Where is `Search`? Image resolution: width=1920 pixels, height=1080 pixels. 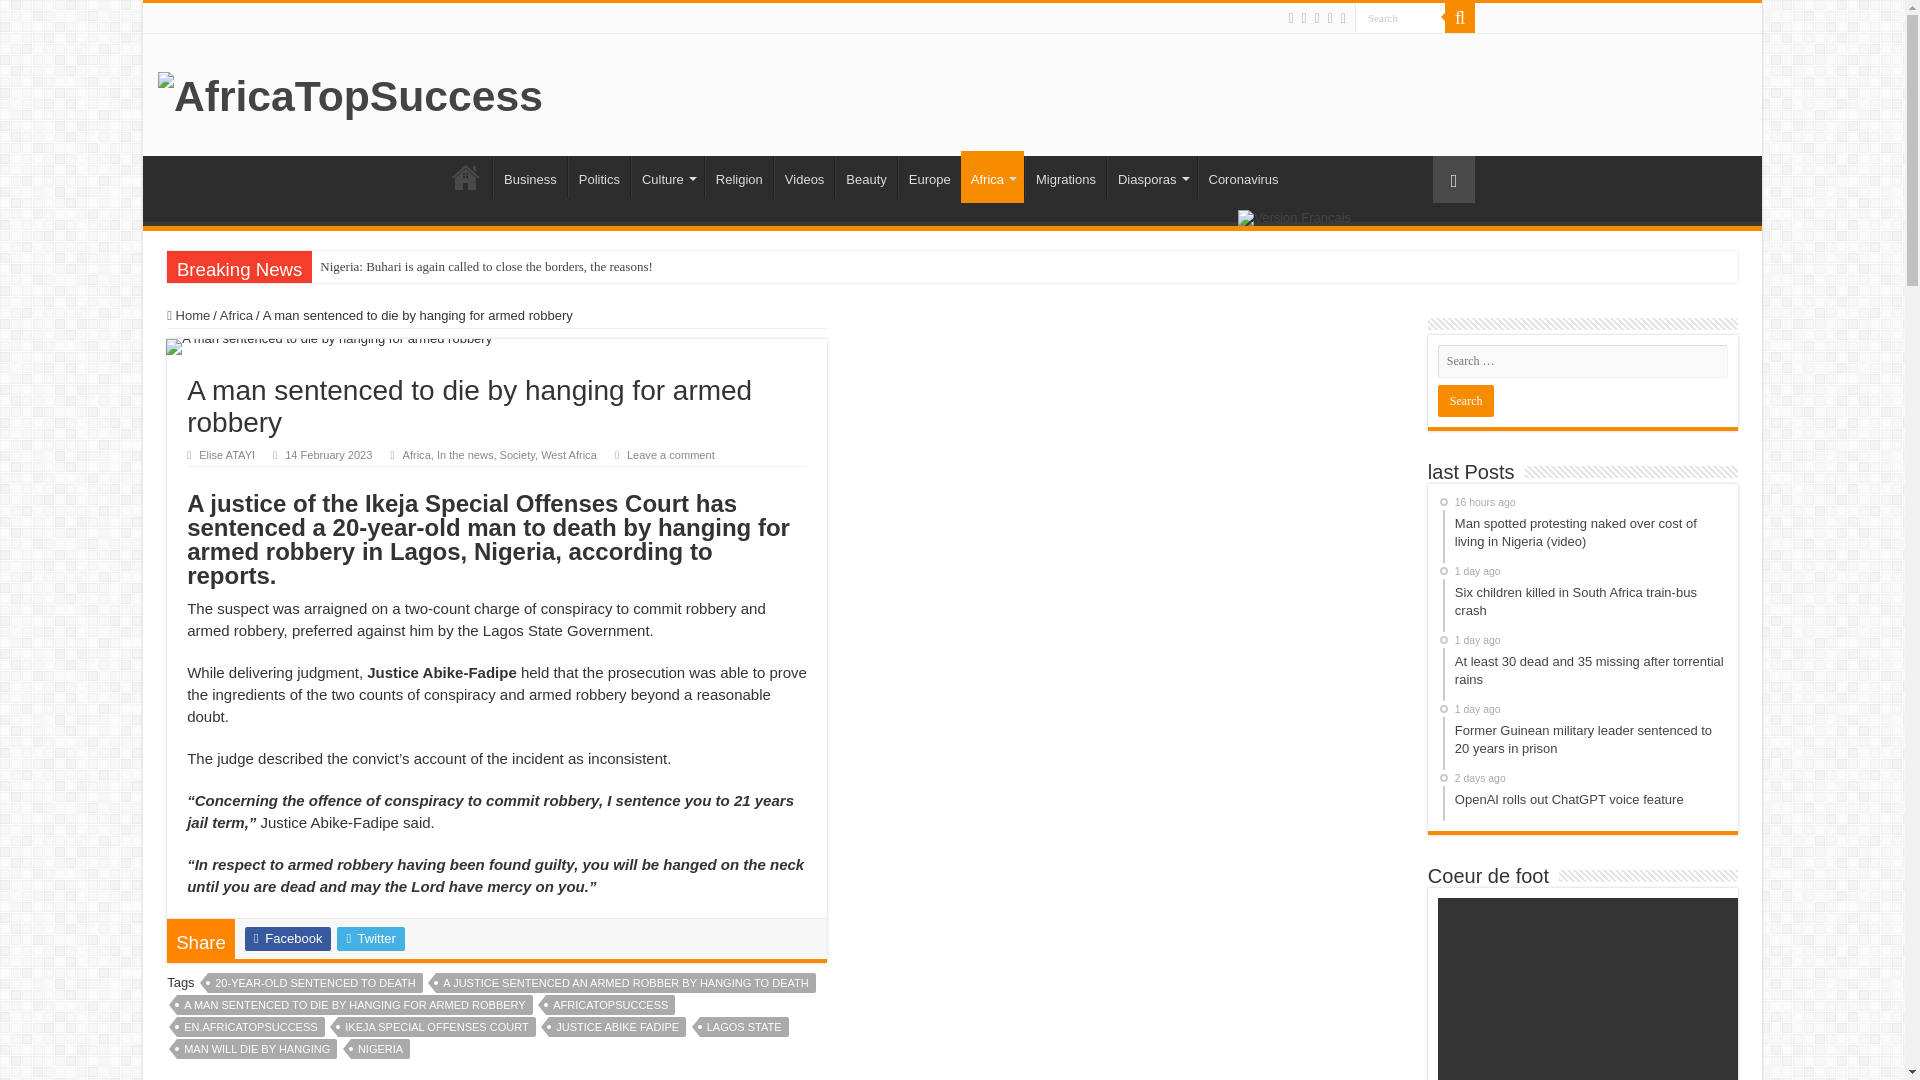
Search is located at coordinates (1460, 18).